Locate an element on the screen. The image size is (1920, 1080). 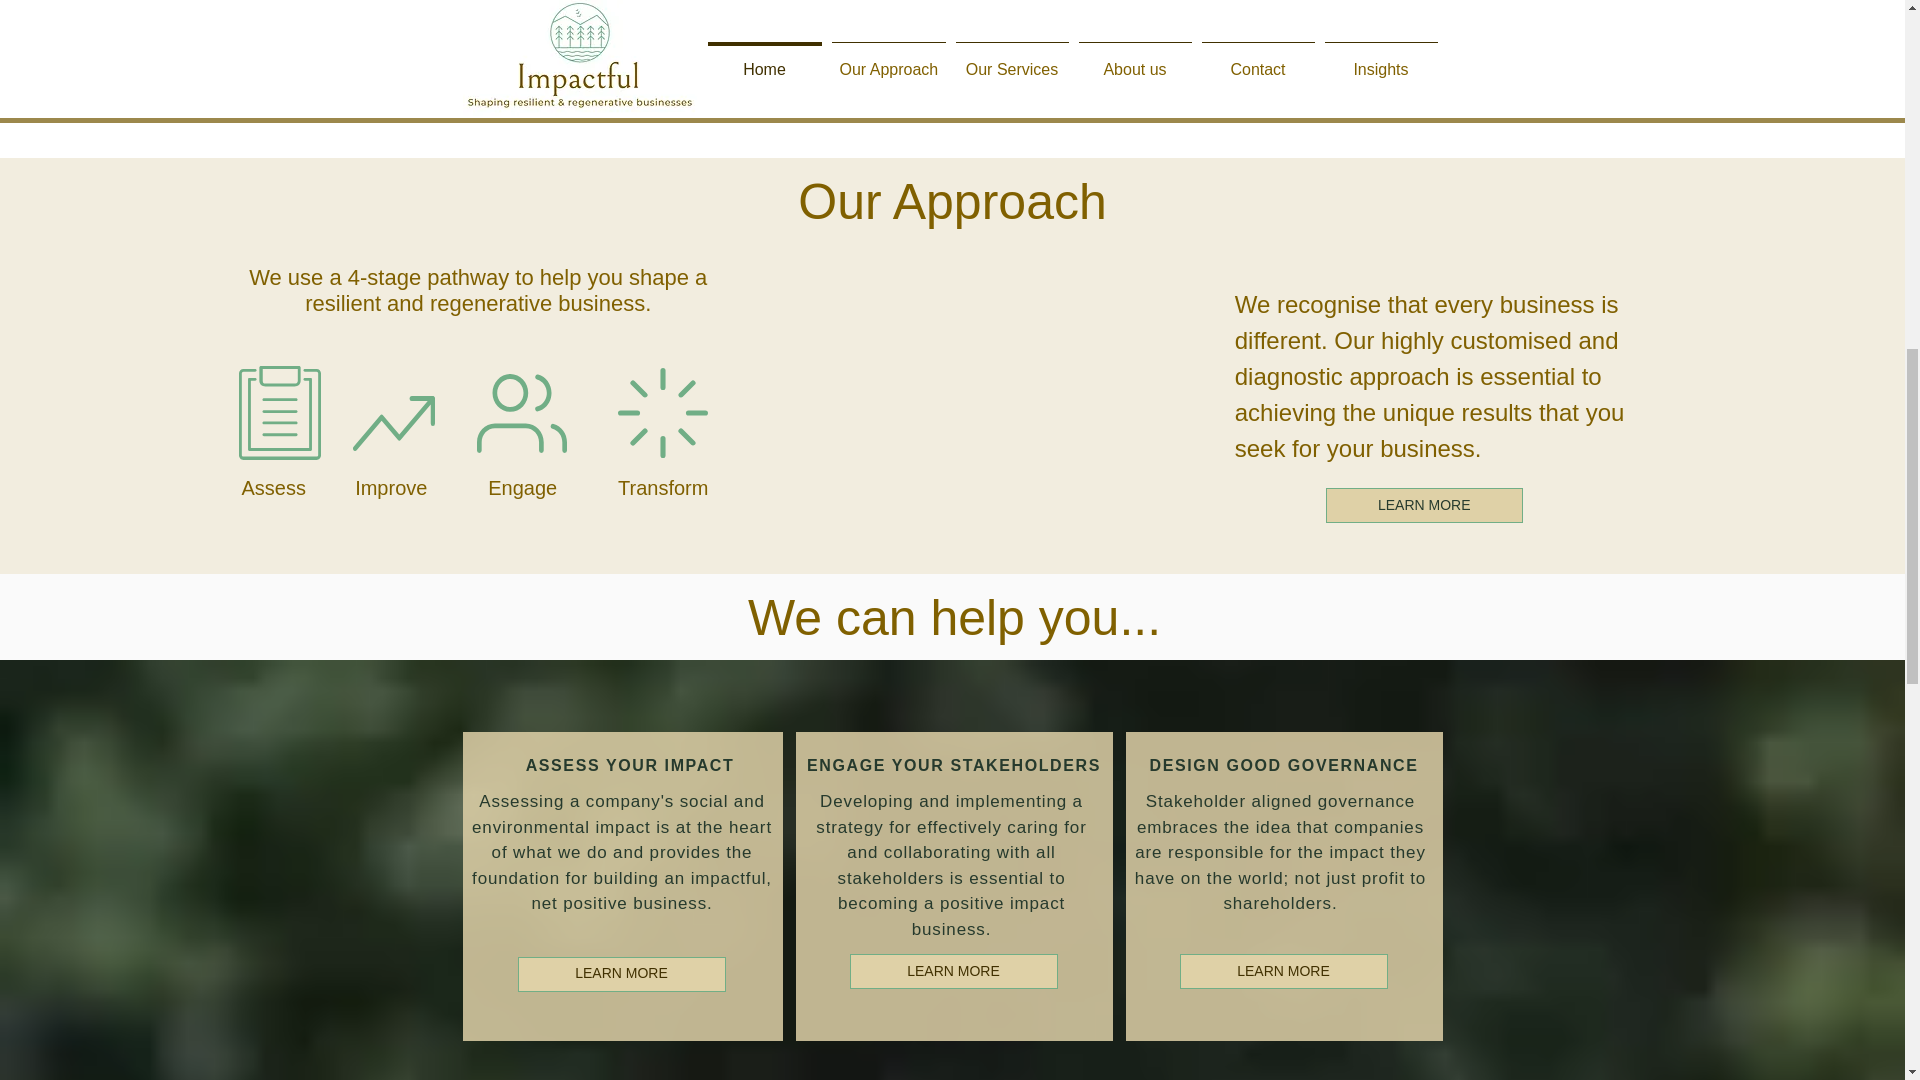
LEARN MORE is located at coordinates (1284, 971).